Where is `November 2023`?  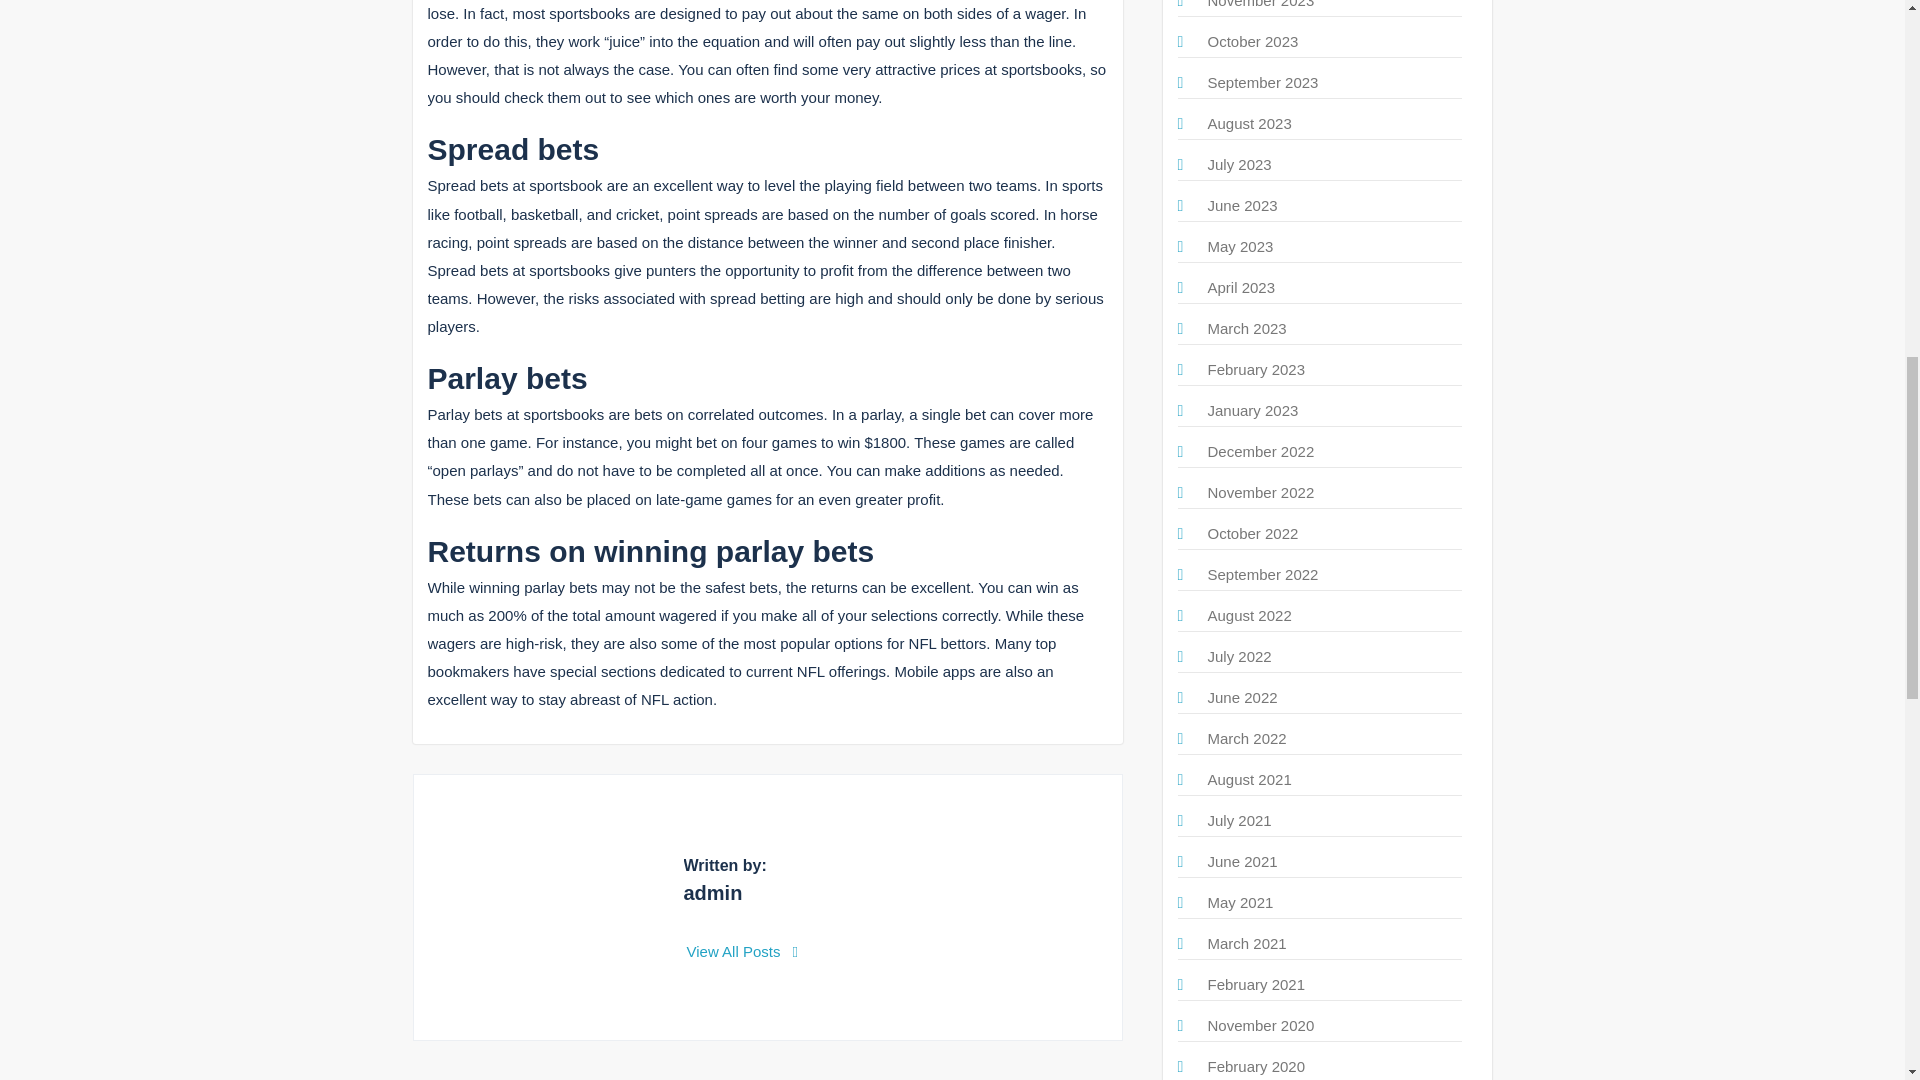 November 2023 is located at coordinates (1261, 4).